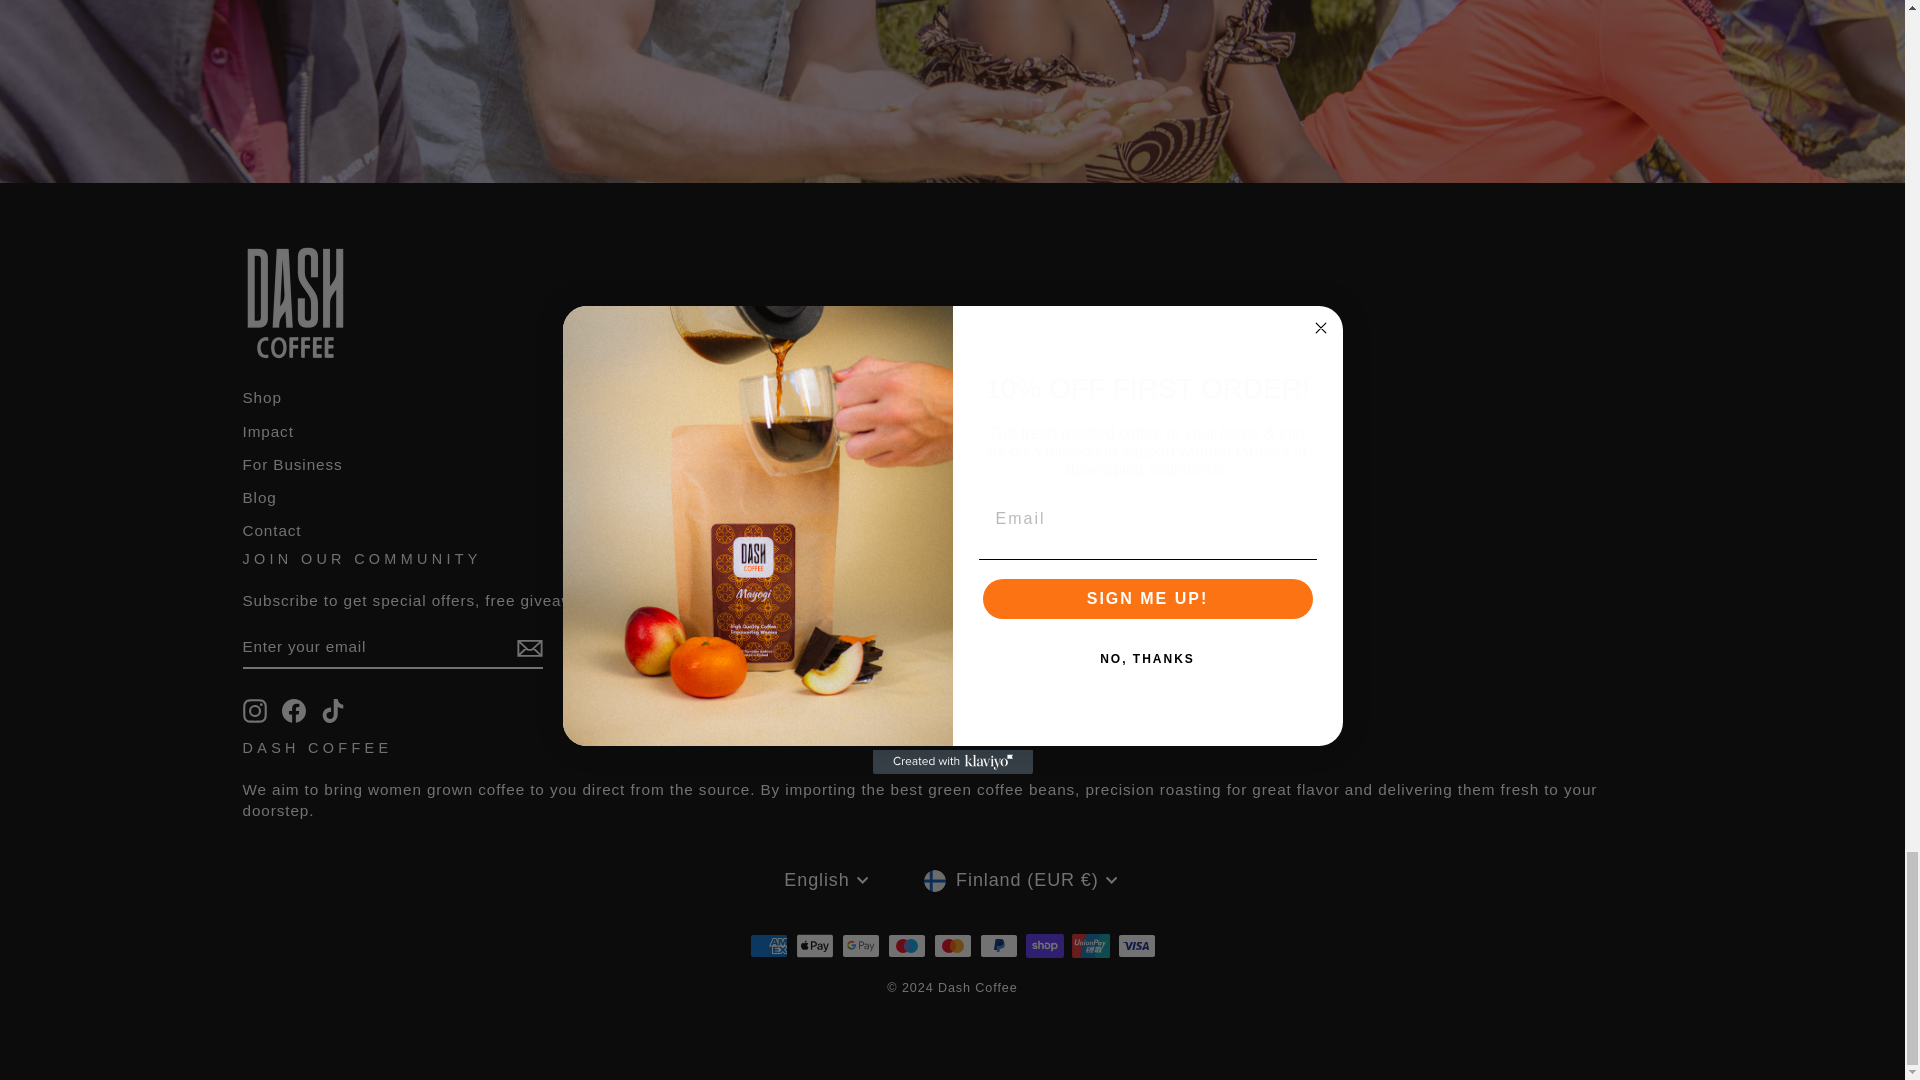  Describe the element at coordinates (254, 710) in the screenshot. I see `Dash Coffee on Instagram` at that location.